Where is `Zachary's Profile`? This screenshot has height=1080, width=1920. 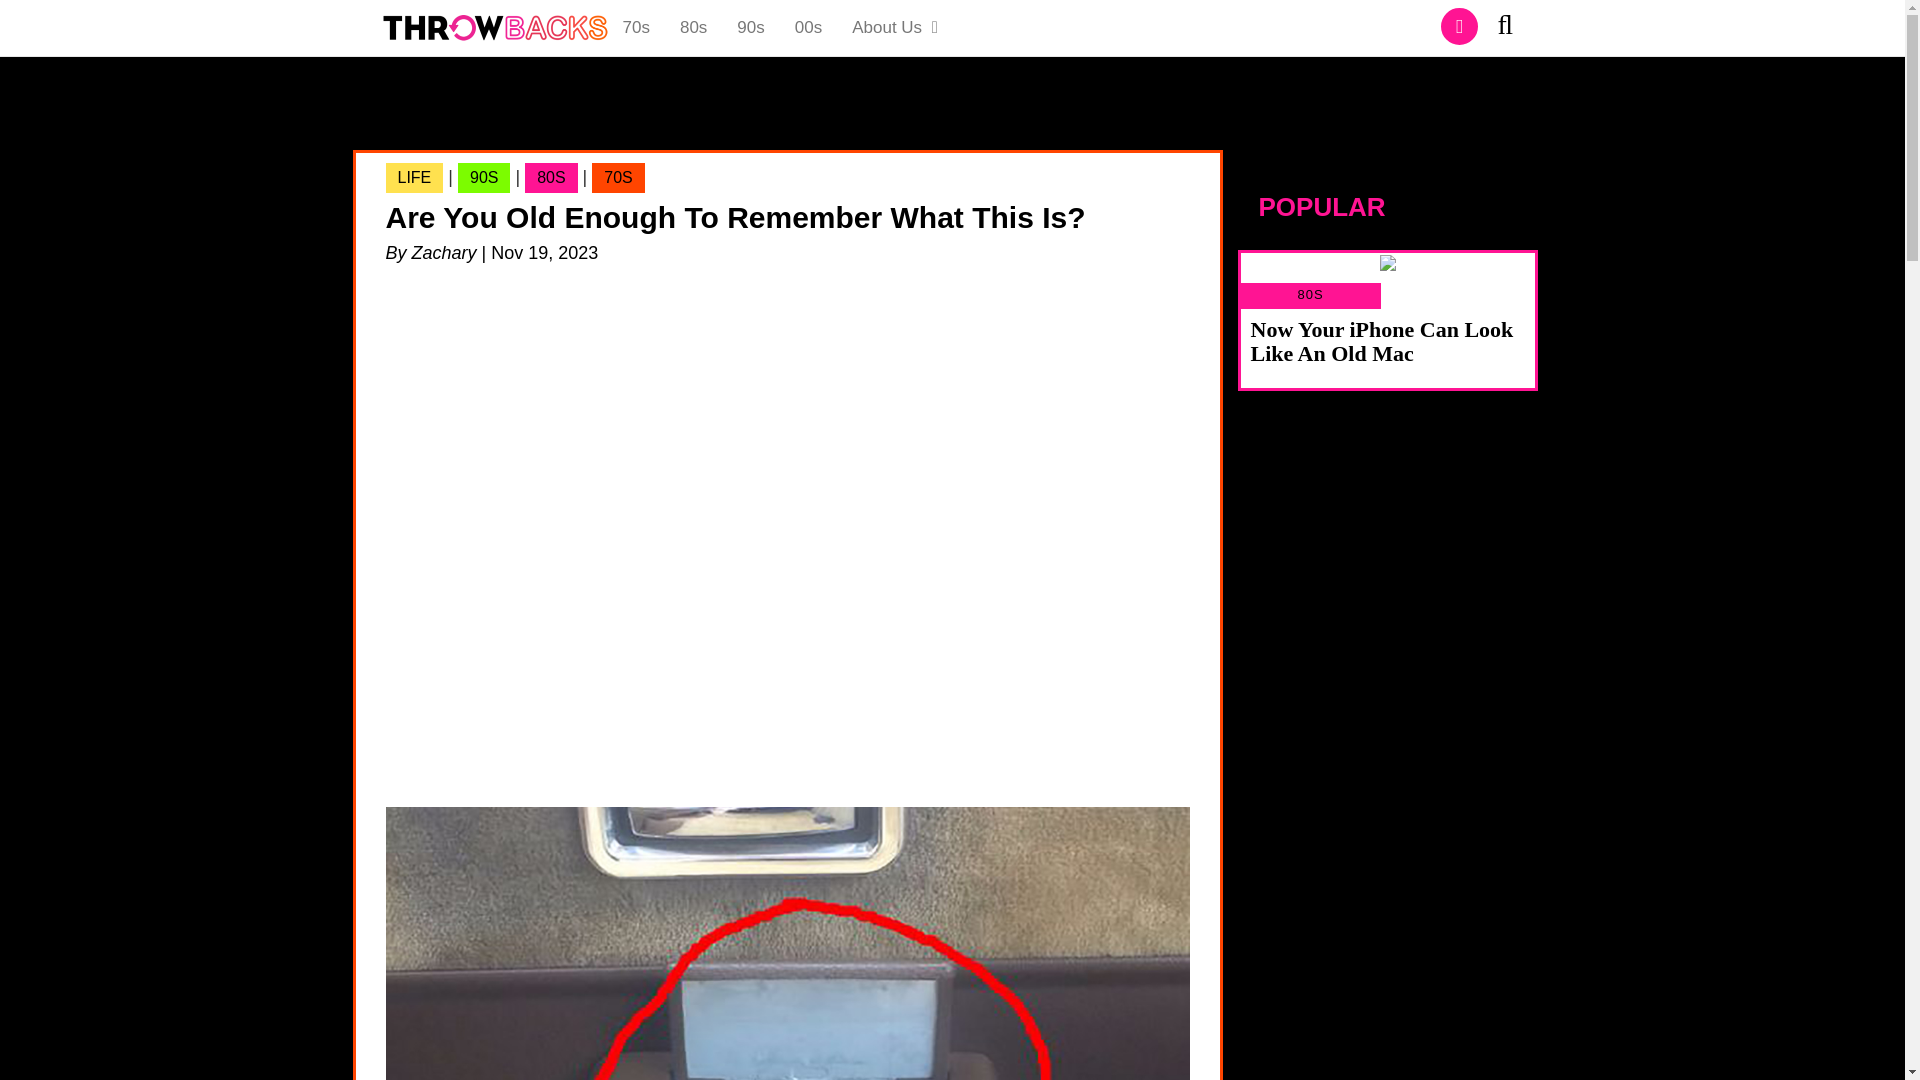
Zachary's Profile is located at coordinates (444, 253).